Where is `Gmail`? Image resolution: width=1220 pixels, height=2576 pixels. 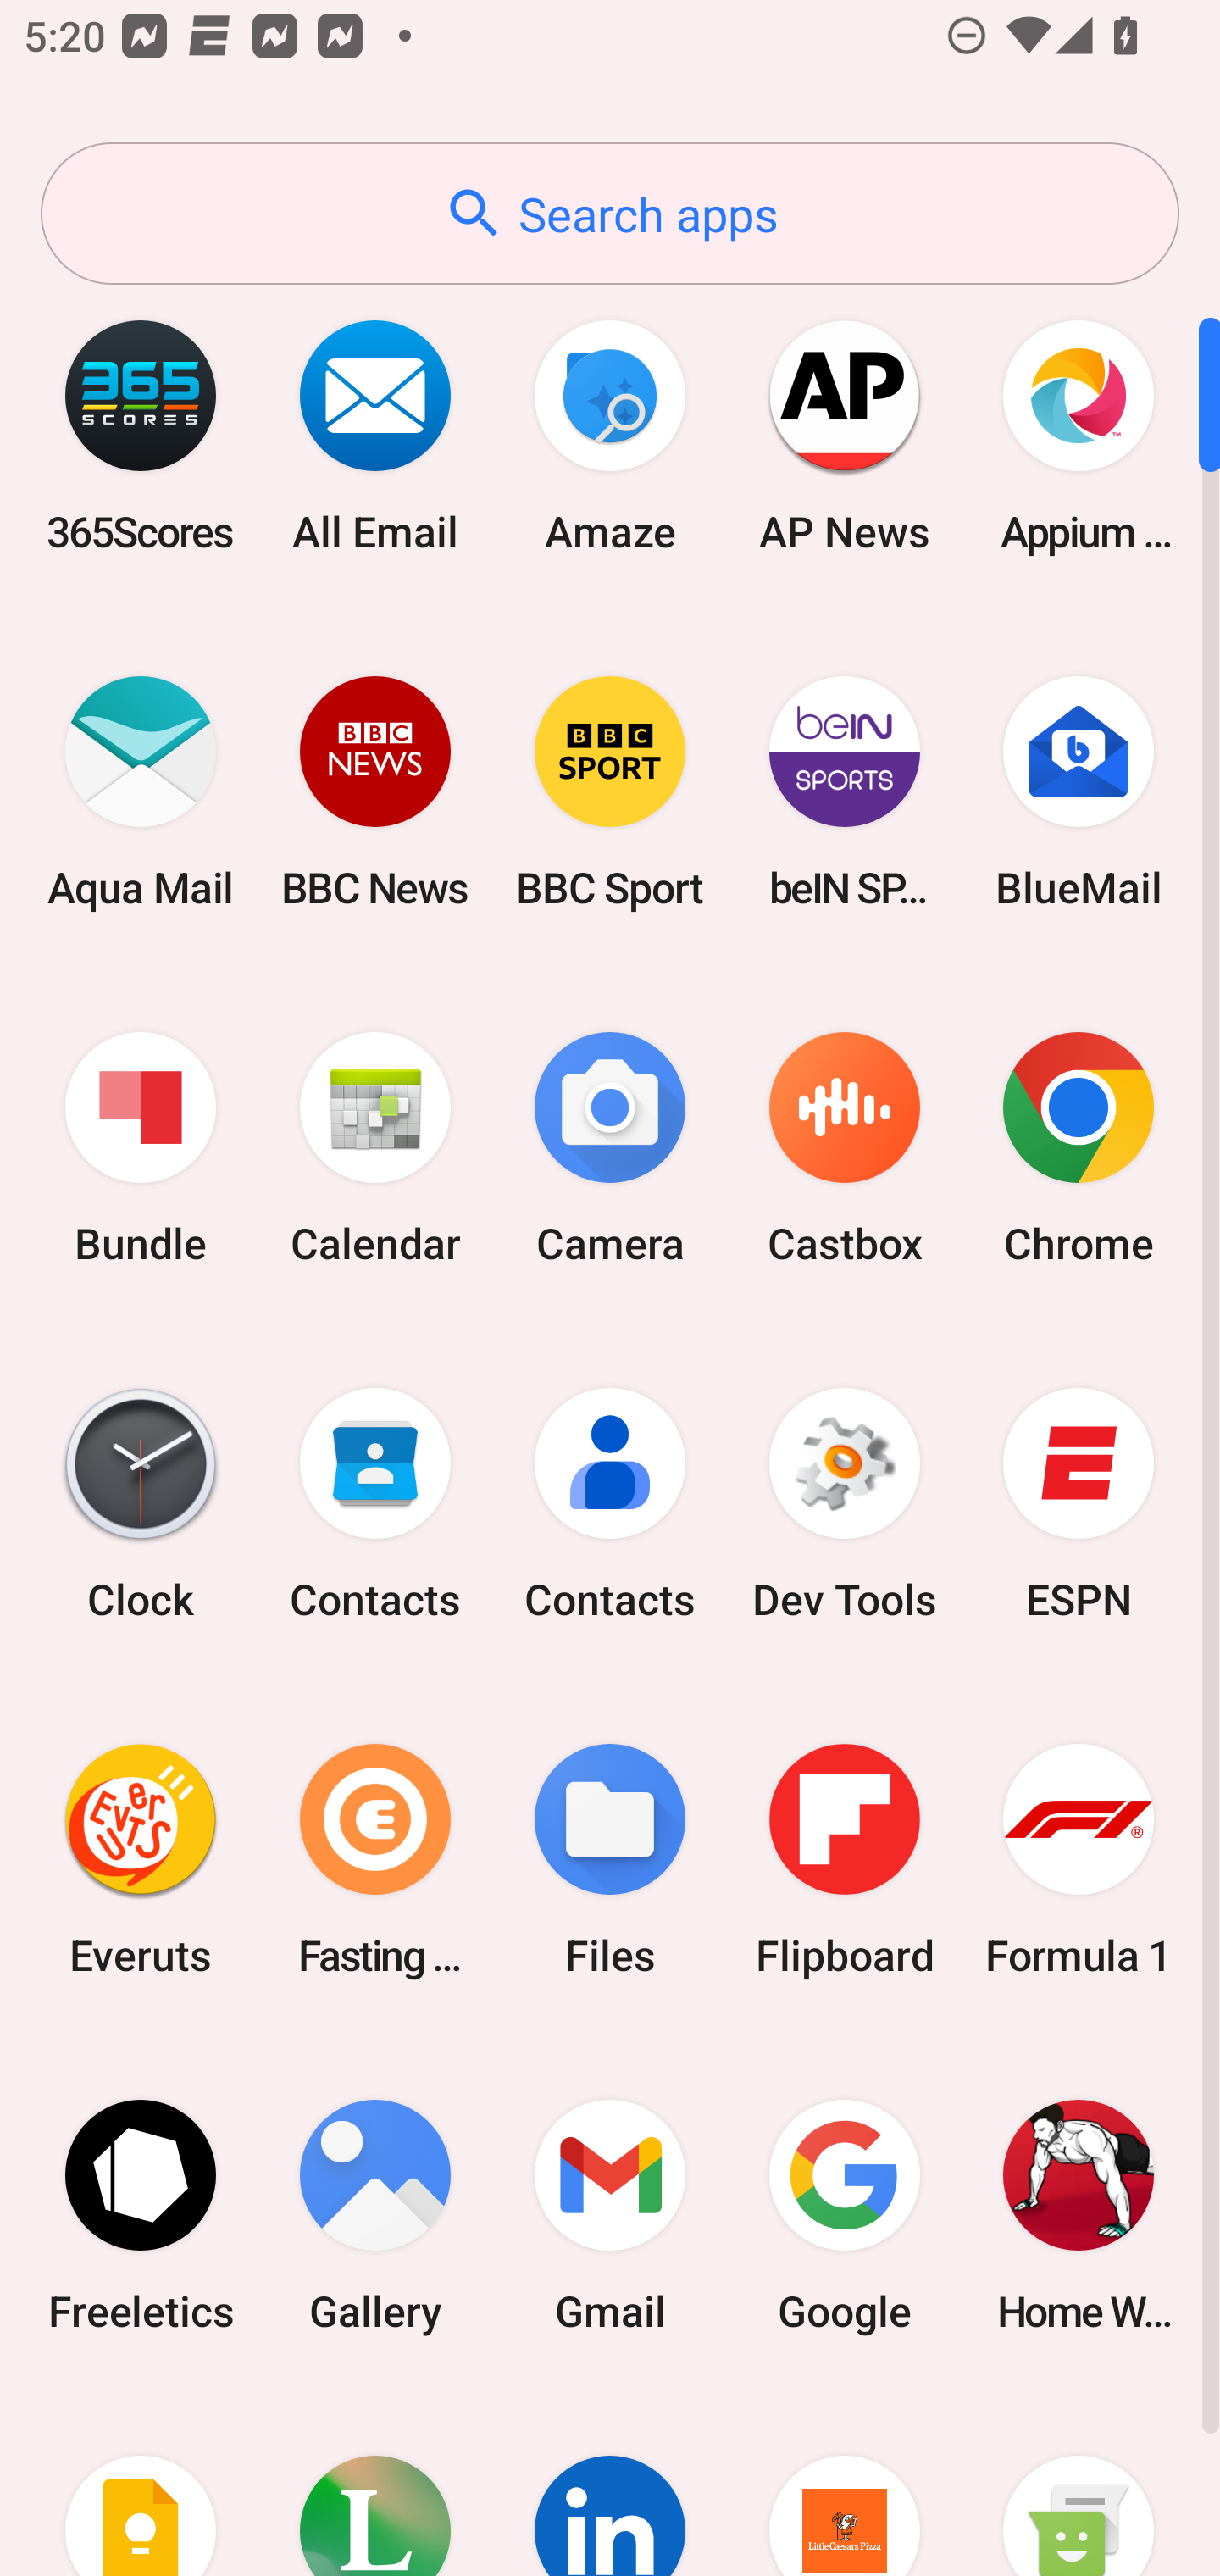 Gmail is located at coordinates (610, 2215).